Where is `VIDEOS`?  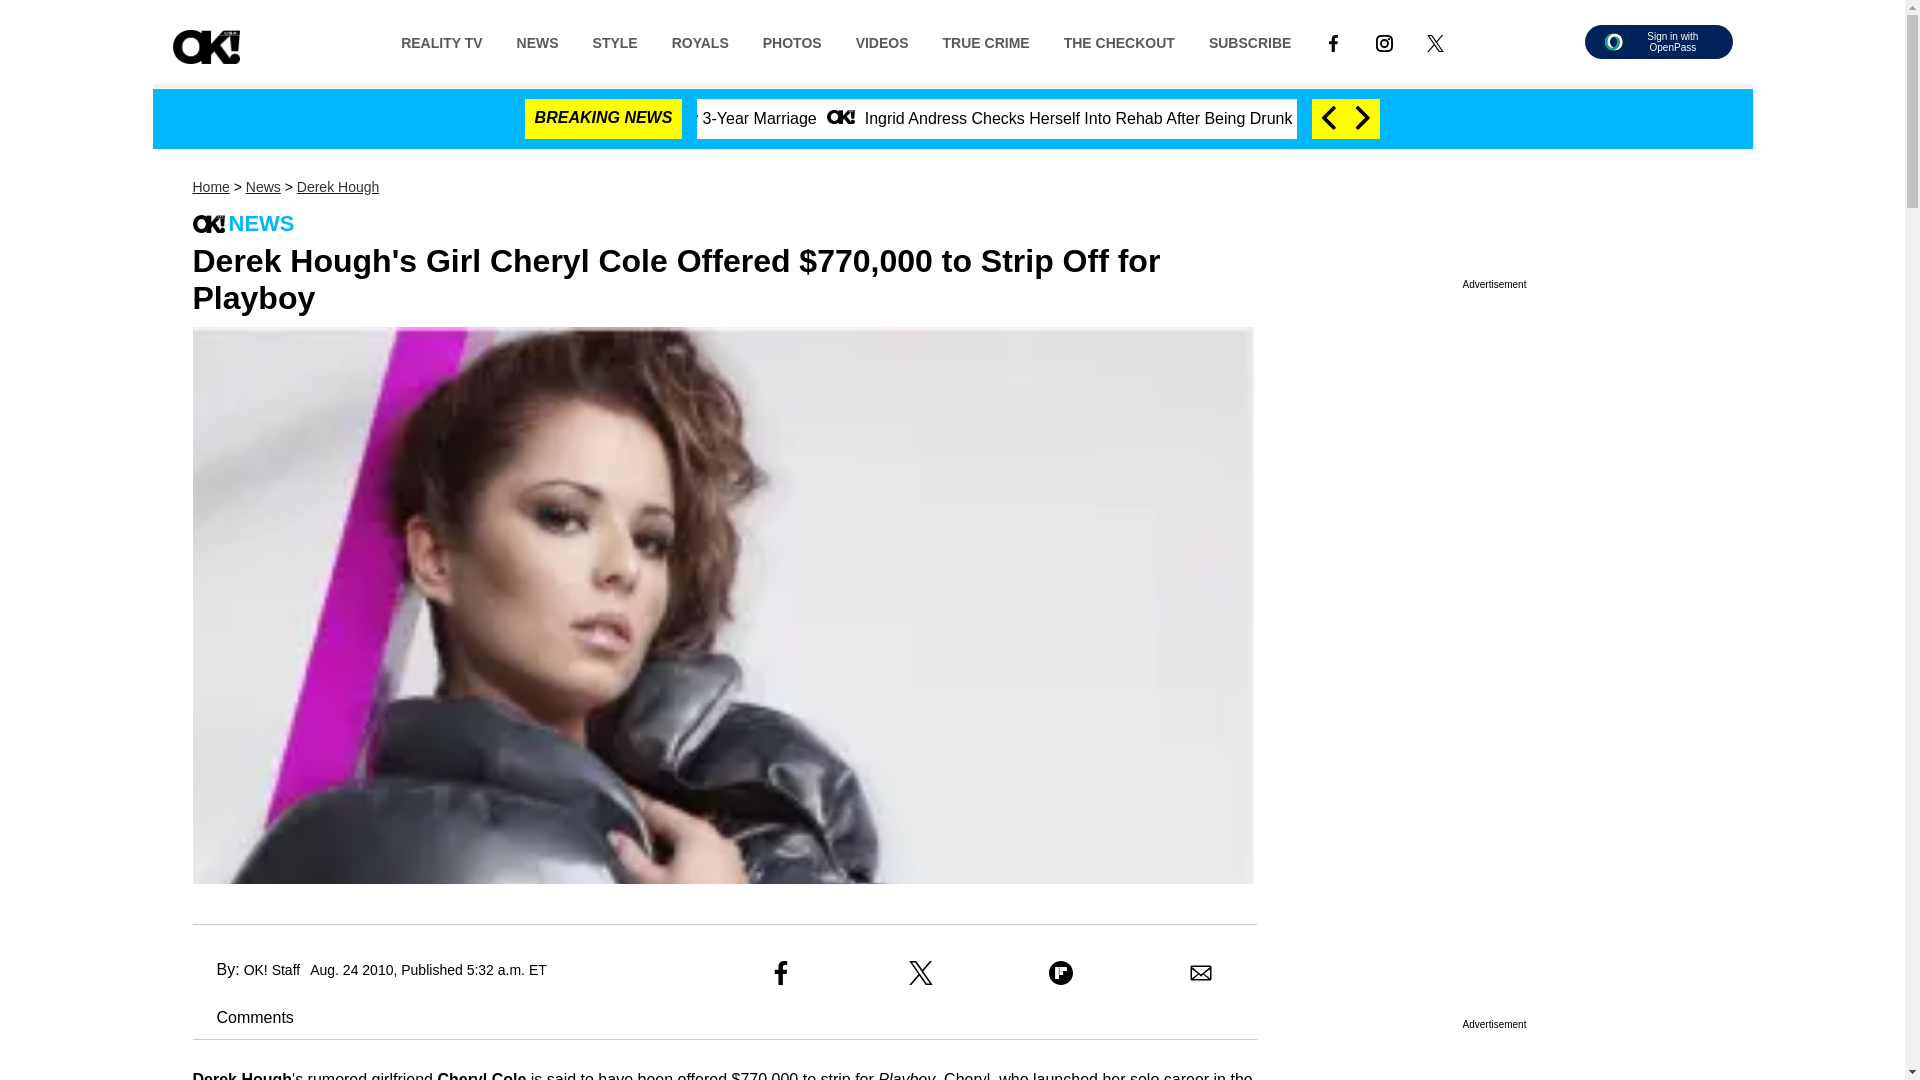 VIDEOS is located at coordinates (882, 41).